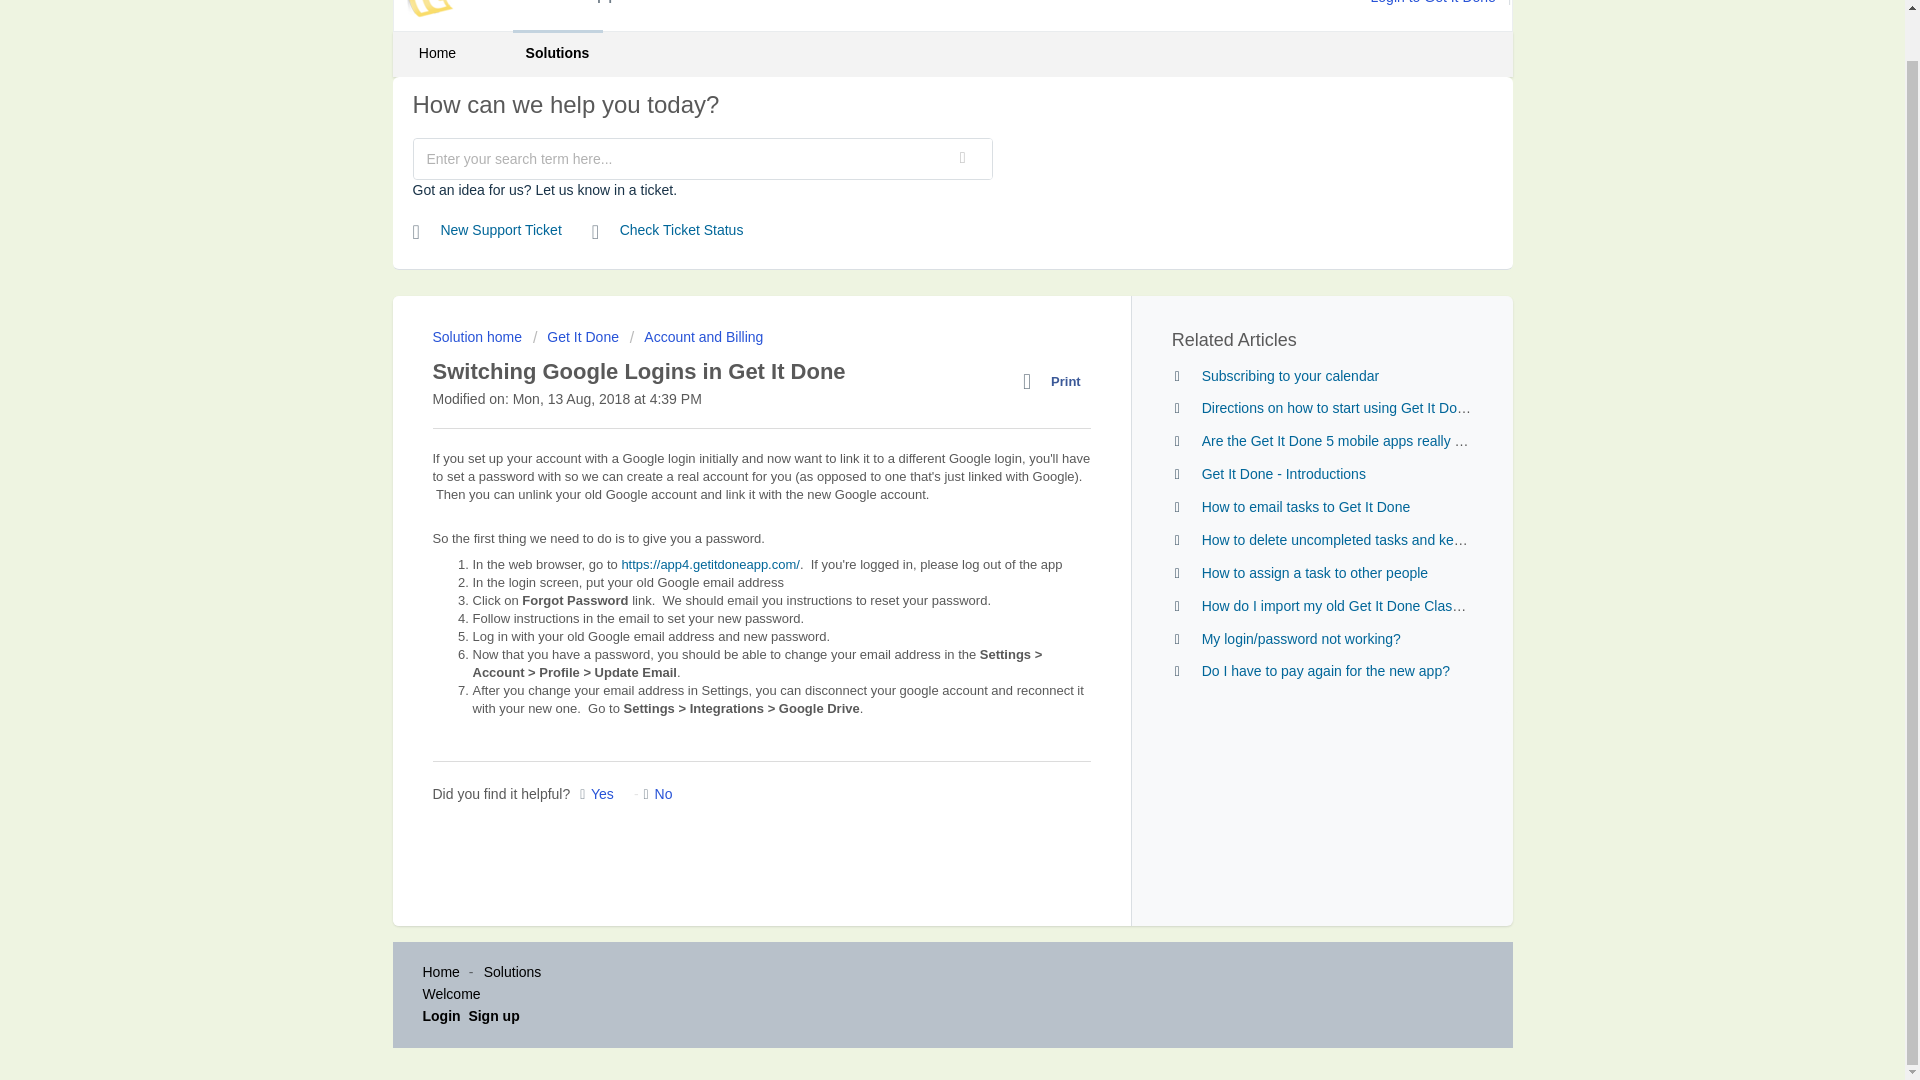 The height and width of the screenshot is (1080, 1920). What do you see at coordinates (440, 972) in the screenshot?
I see `Home` at bounding box center [440, 972].